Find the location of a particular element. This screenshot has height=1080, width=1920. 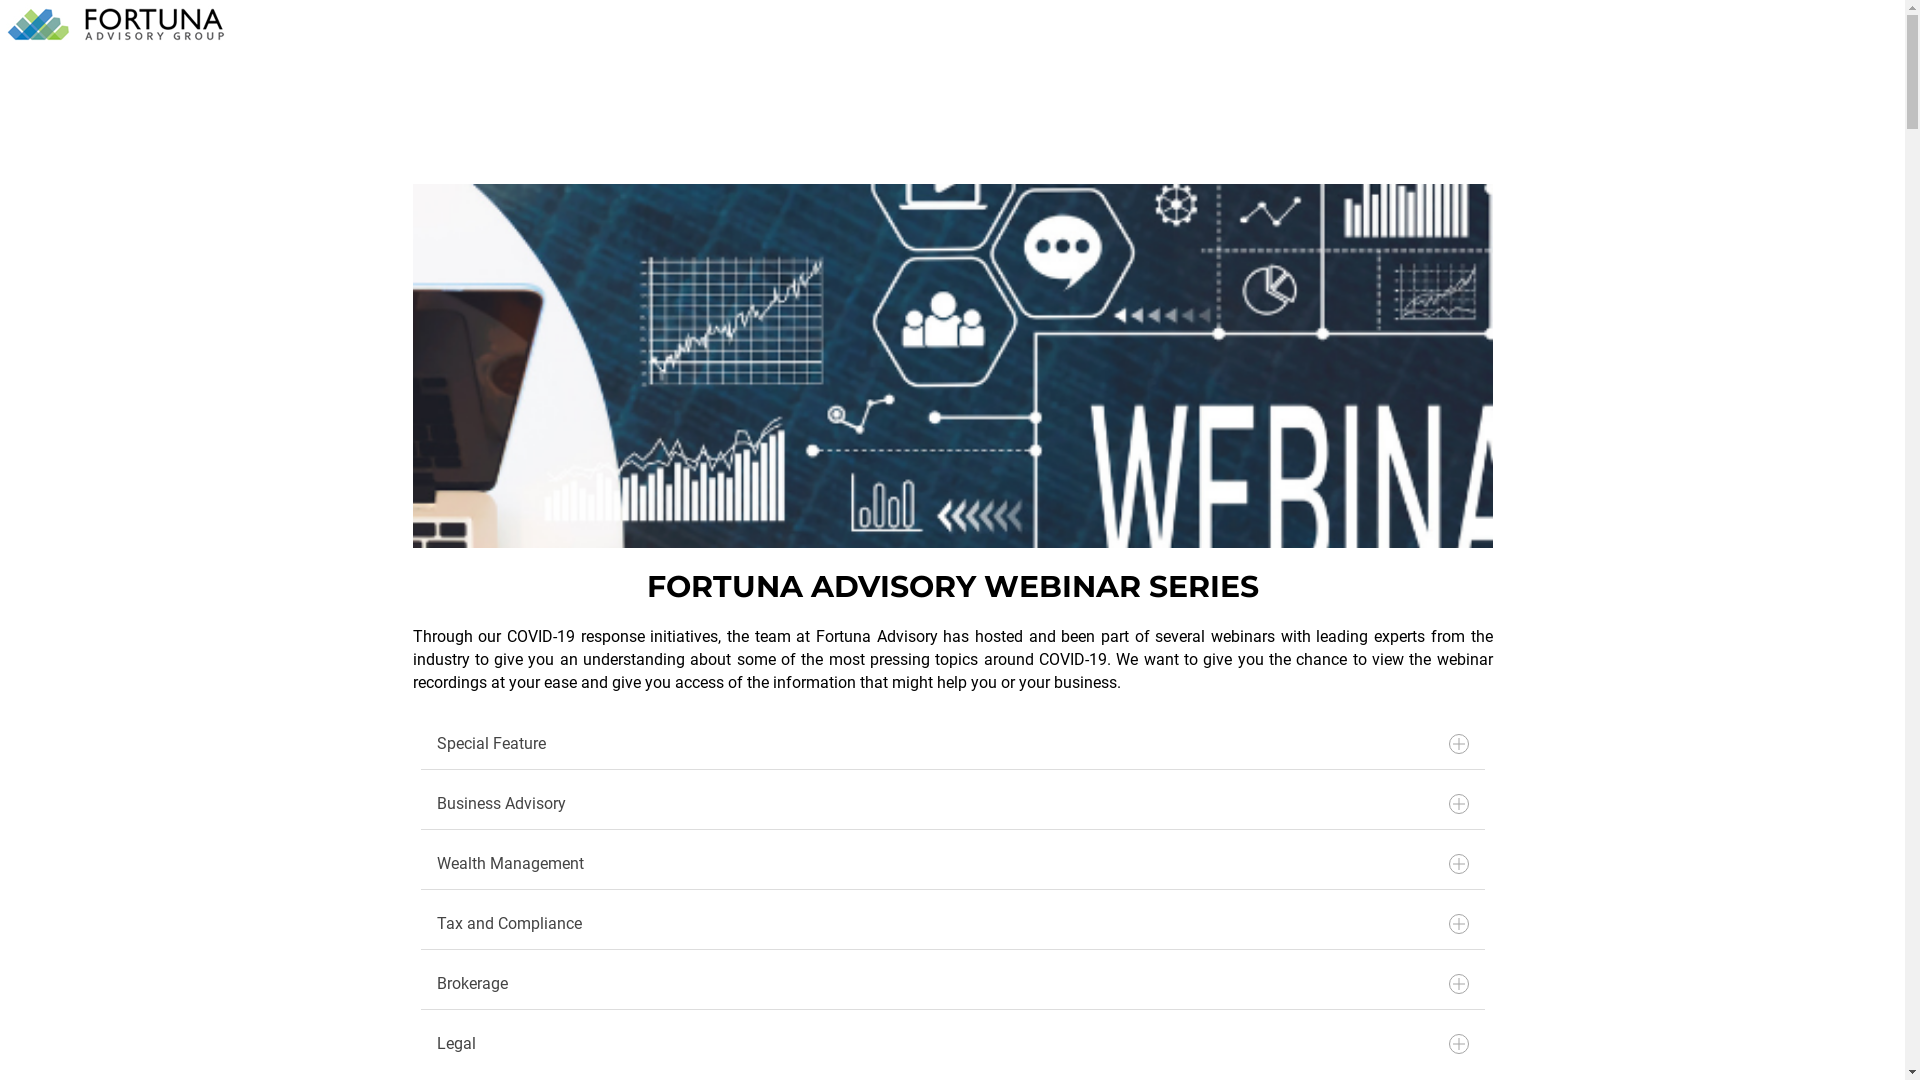

Special Feature is located at coordinates (952, 744).